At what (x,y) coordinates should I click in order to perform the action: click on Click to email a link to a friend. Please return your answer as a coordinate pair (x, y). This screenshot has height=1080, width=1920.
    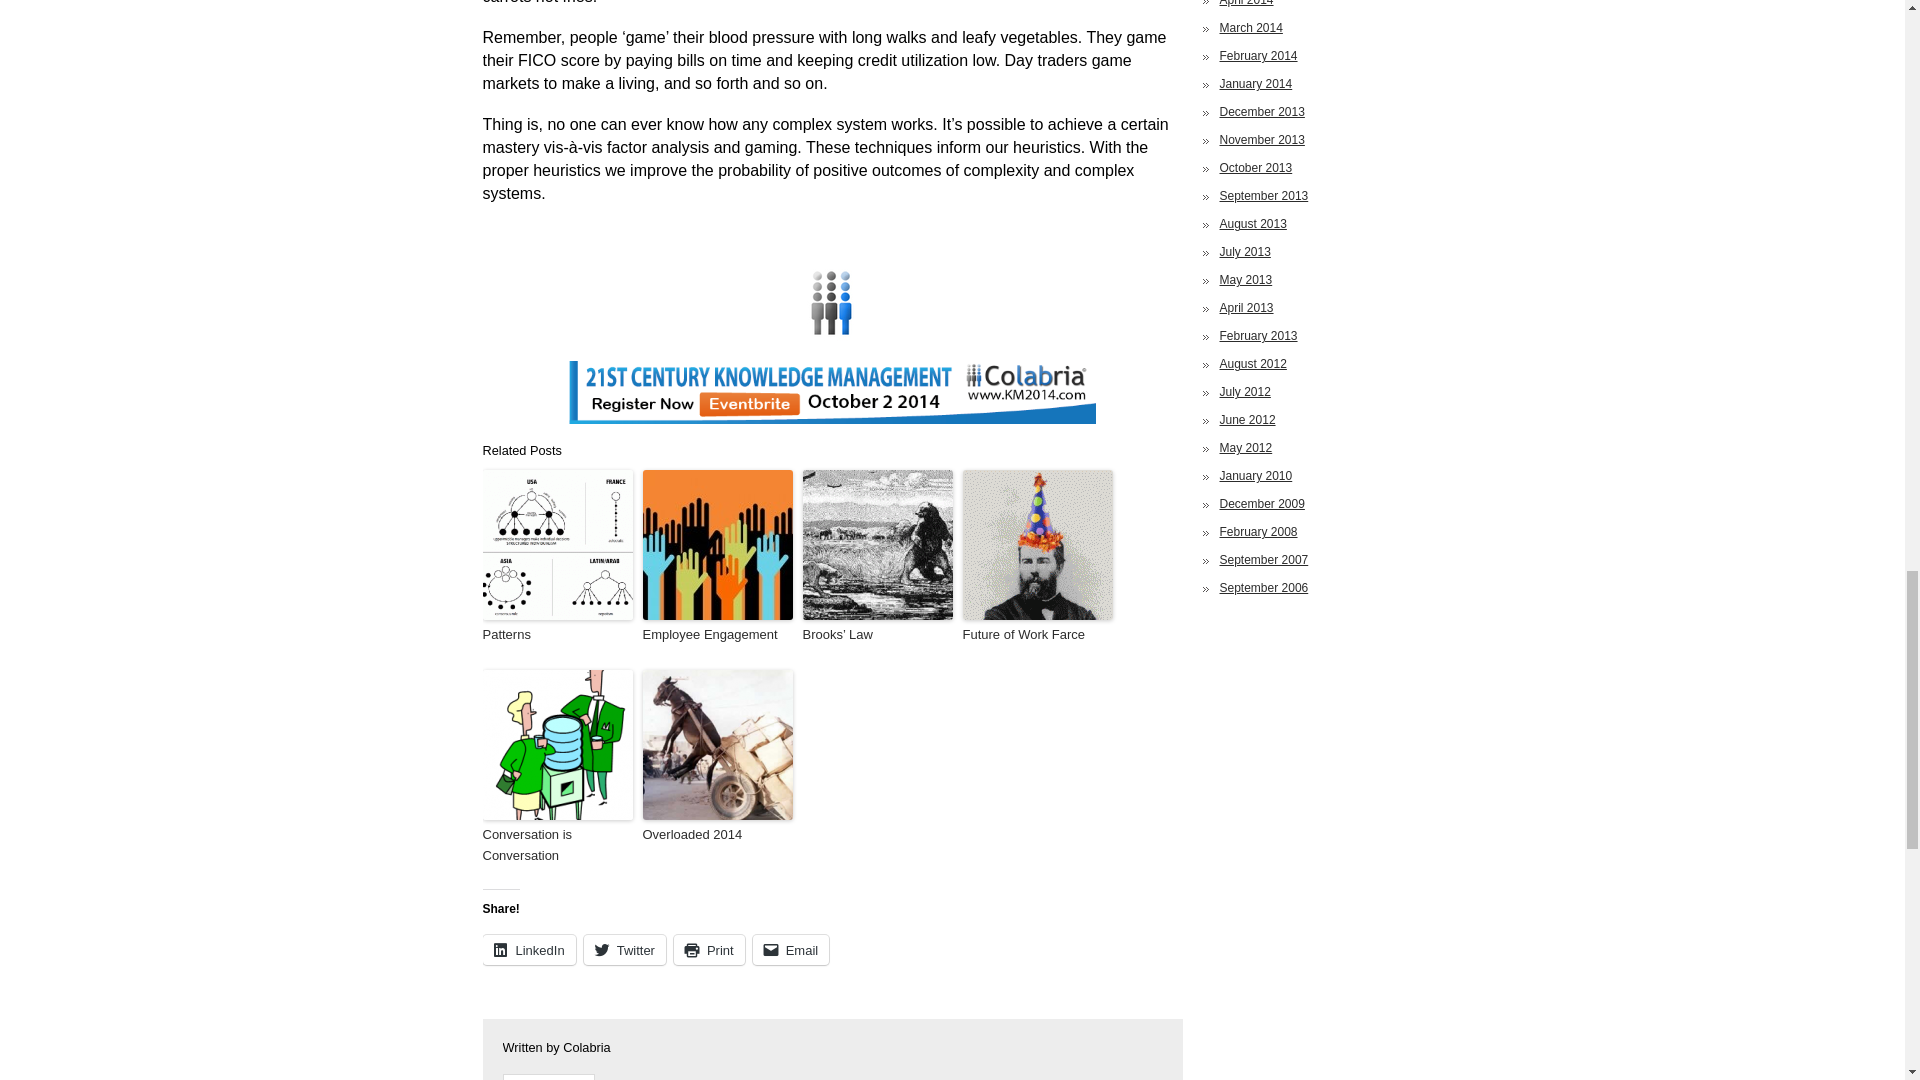
    Looking at the image, I should click on (790, 950).